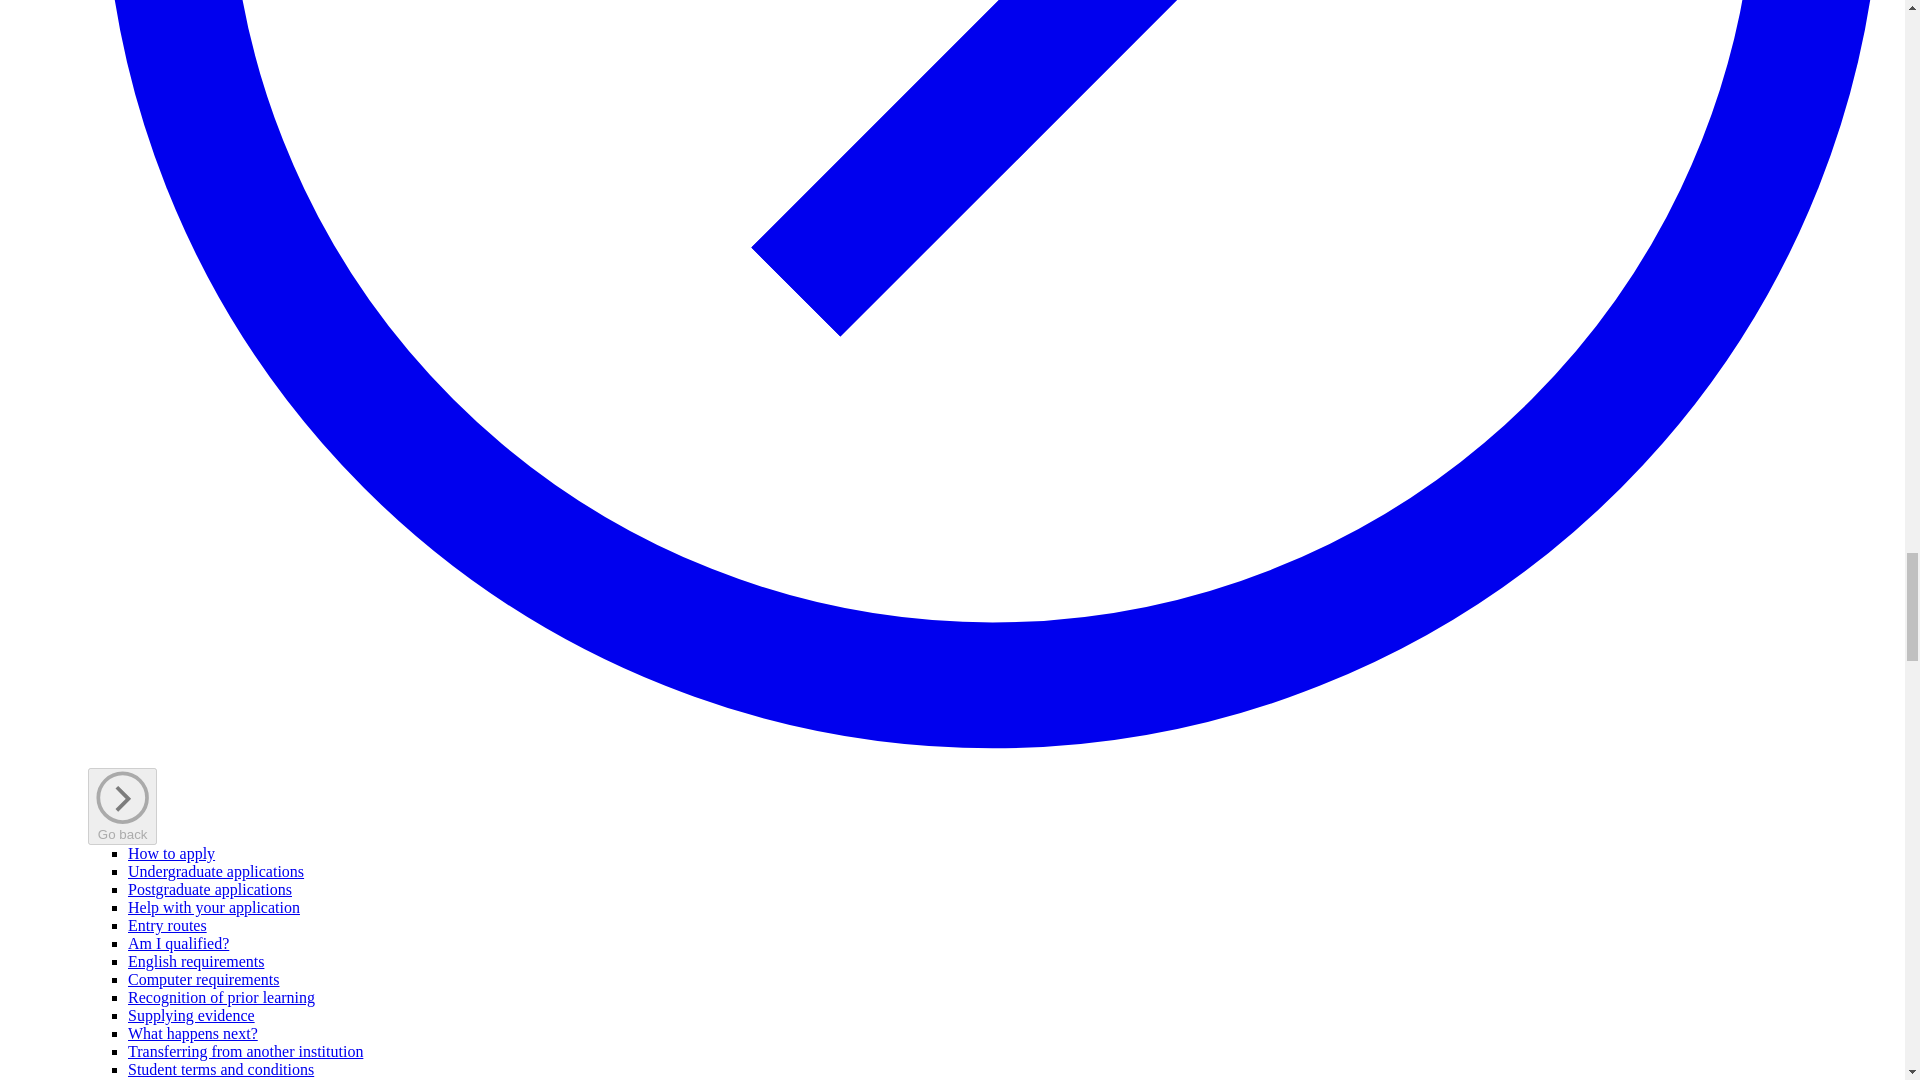 Image resolution: width=1920 pixels, height=1080 pixels. Describe the element at coordinates (221, 1068) in the screenshot. I see `Student terms and conditions` at that location.